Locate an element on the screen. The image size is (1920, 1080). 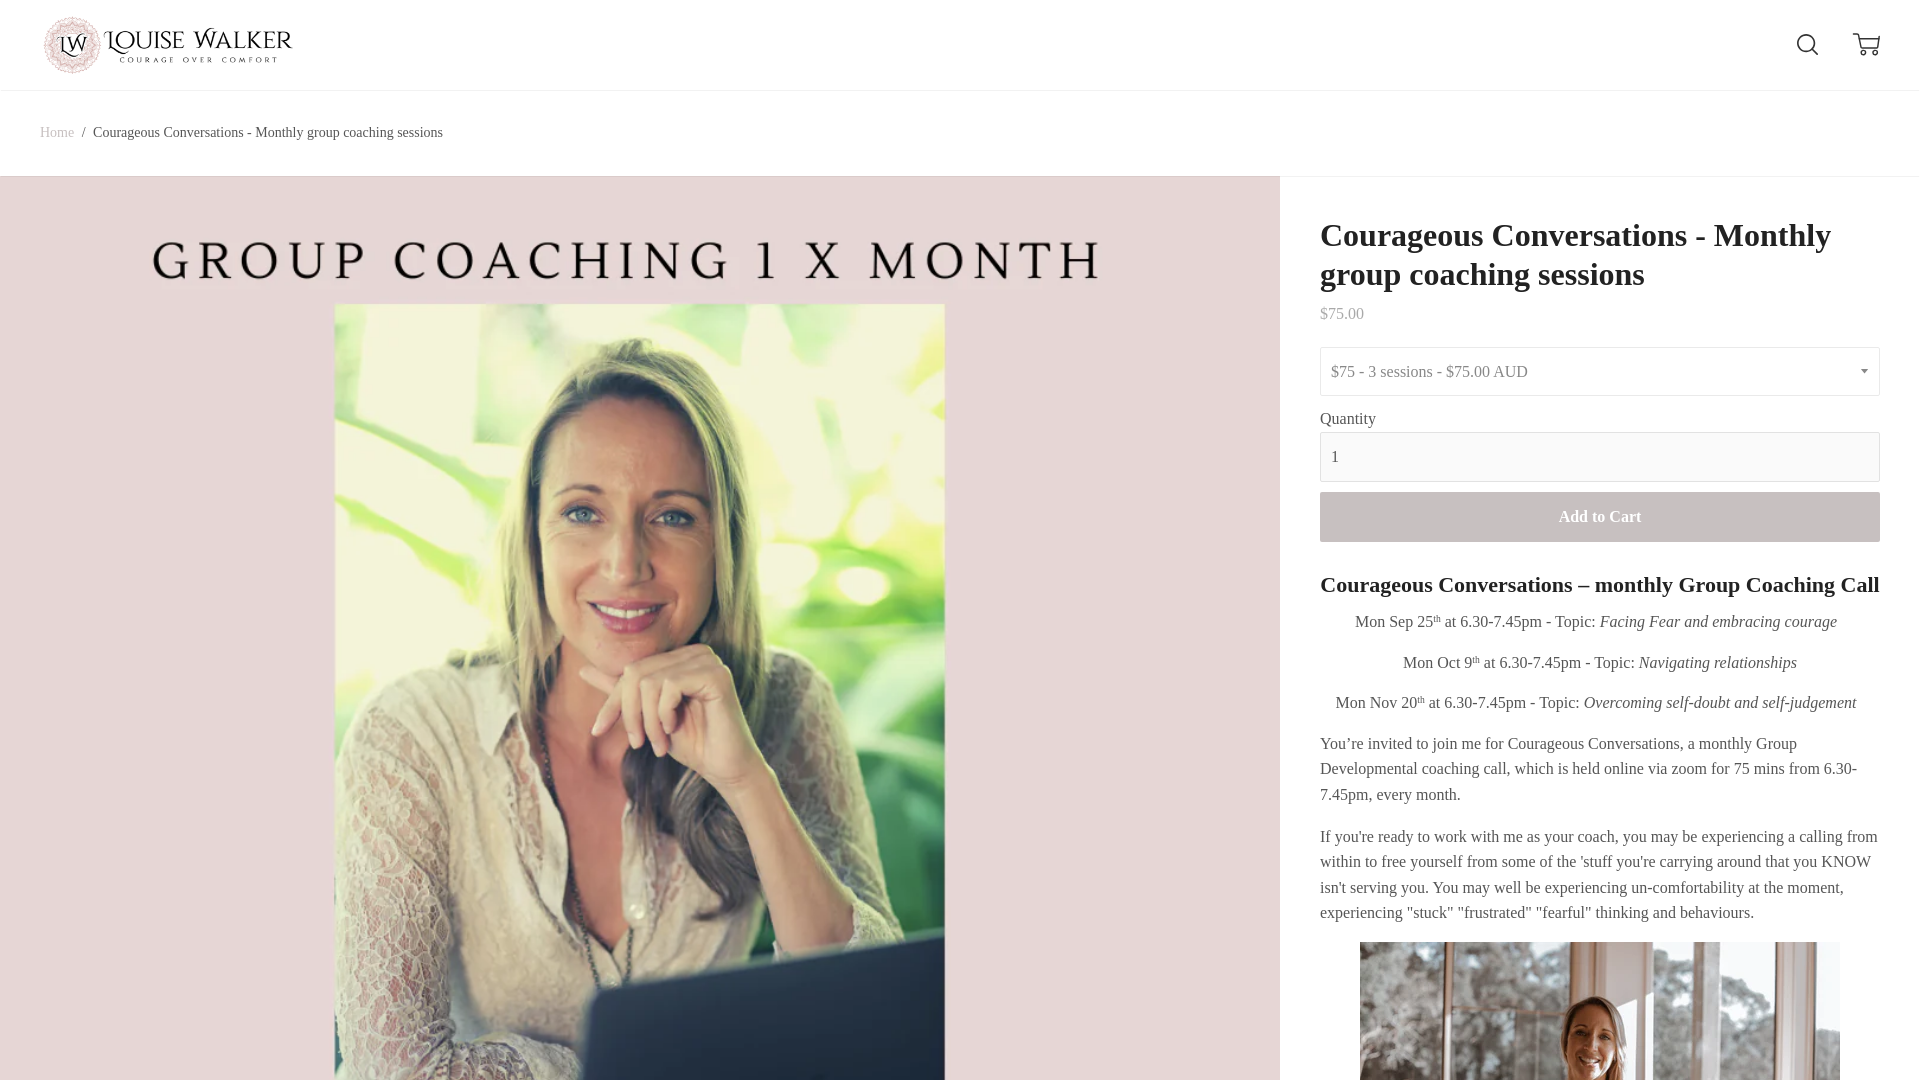
Home is located at coordinates (58, 132).